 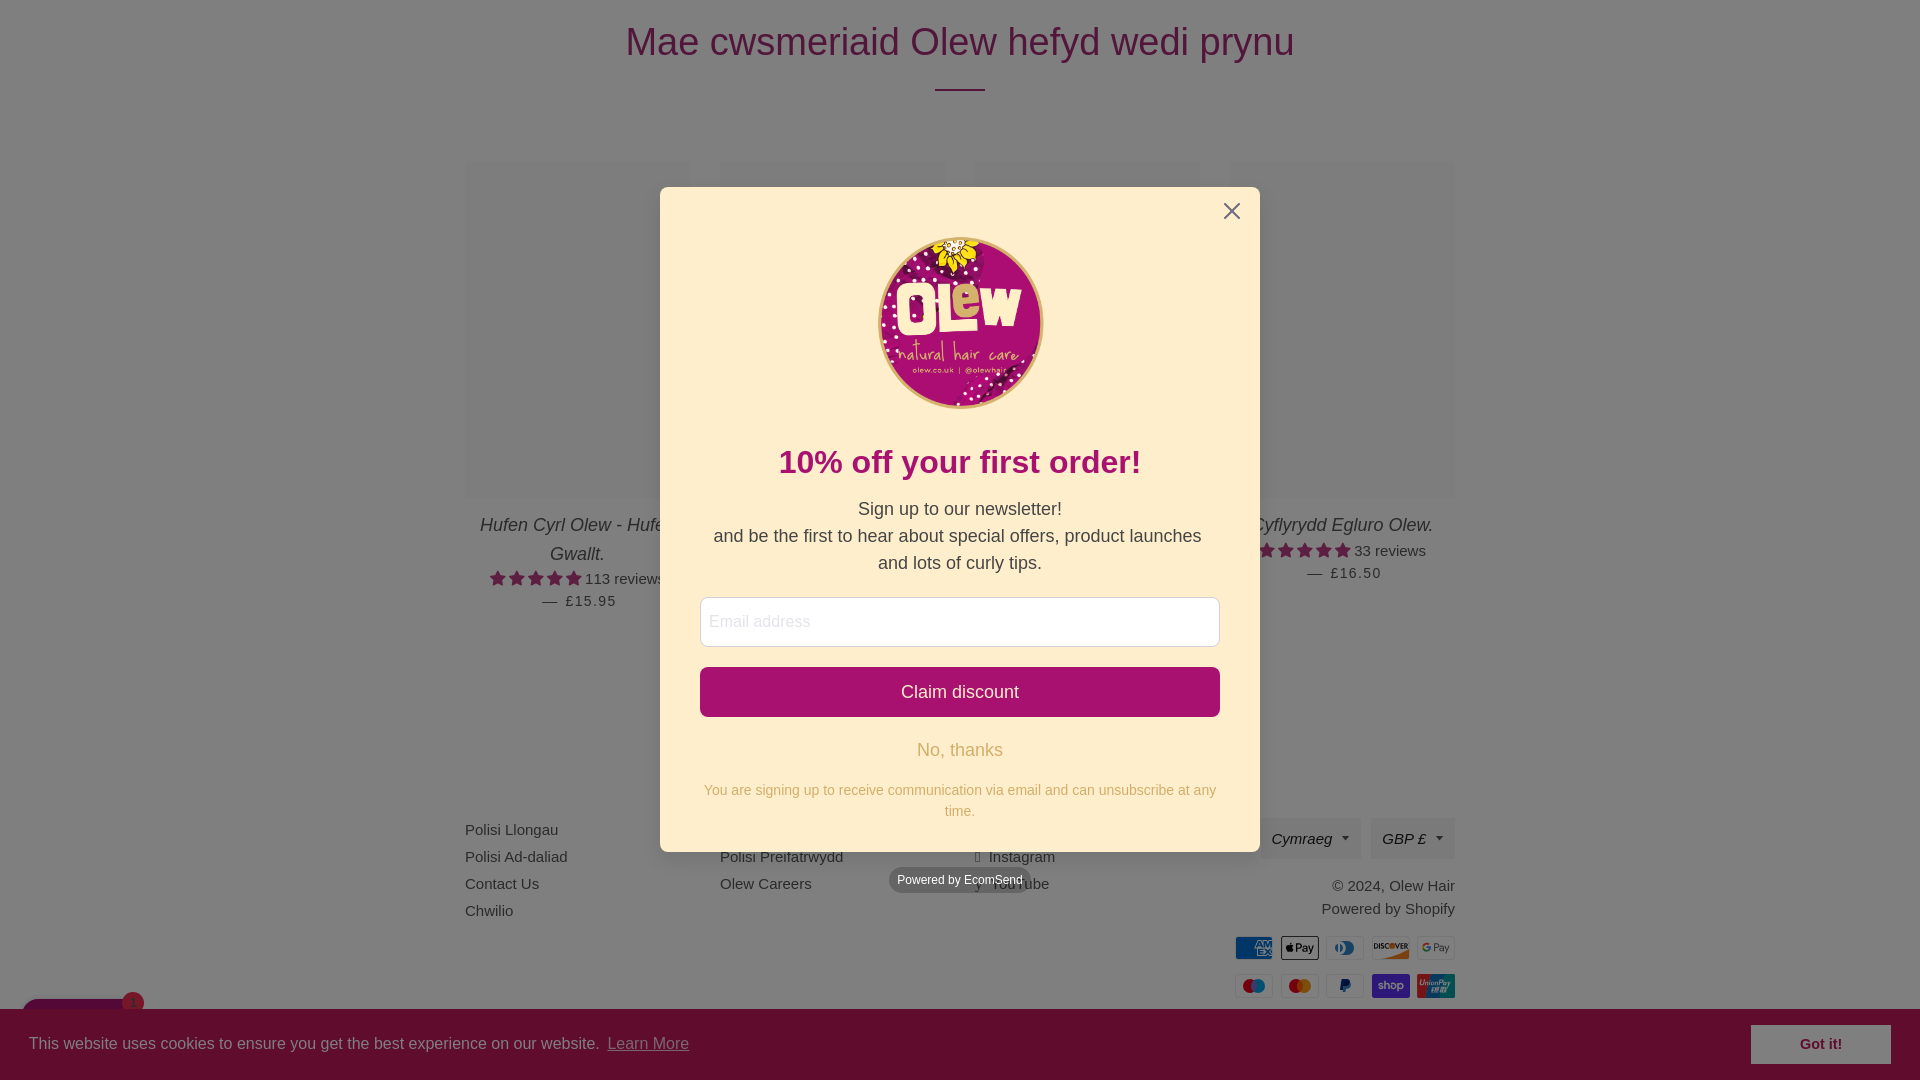 I want to click on Union Pay, so click(x=1436, y=986).